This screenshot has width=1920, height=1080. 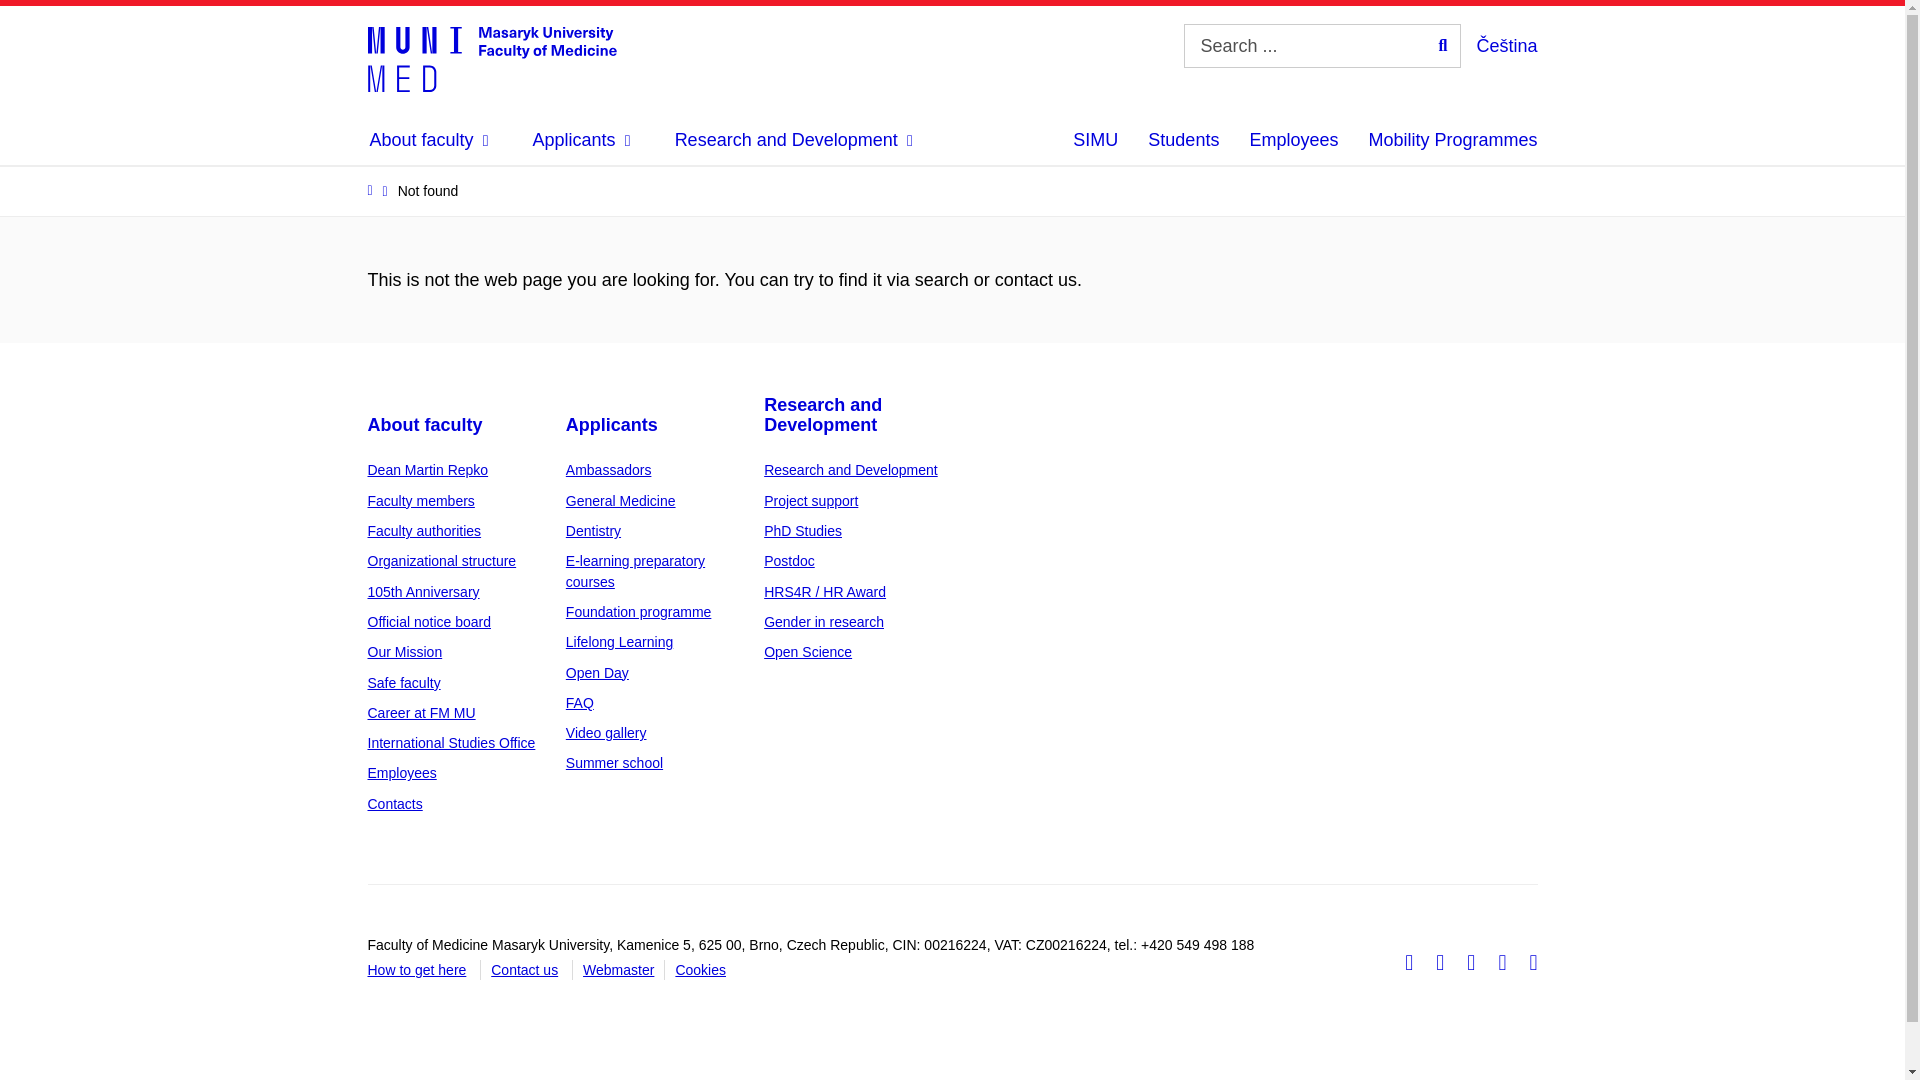 What do you see at coordinates (794, 140) in the screenshot?
I see `Research and Development` at bounding box center [794, 140].